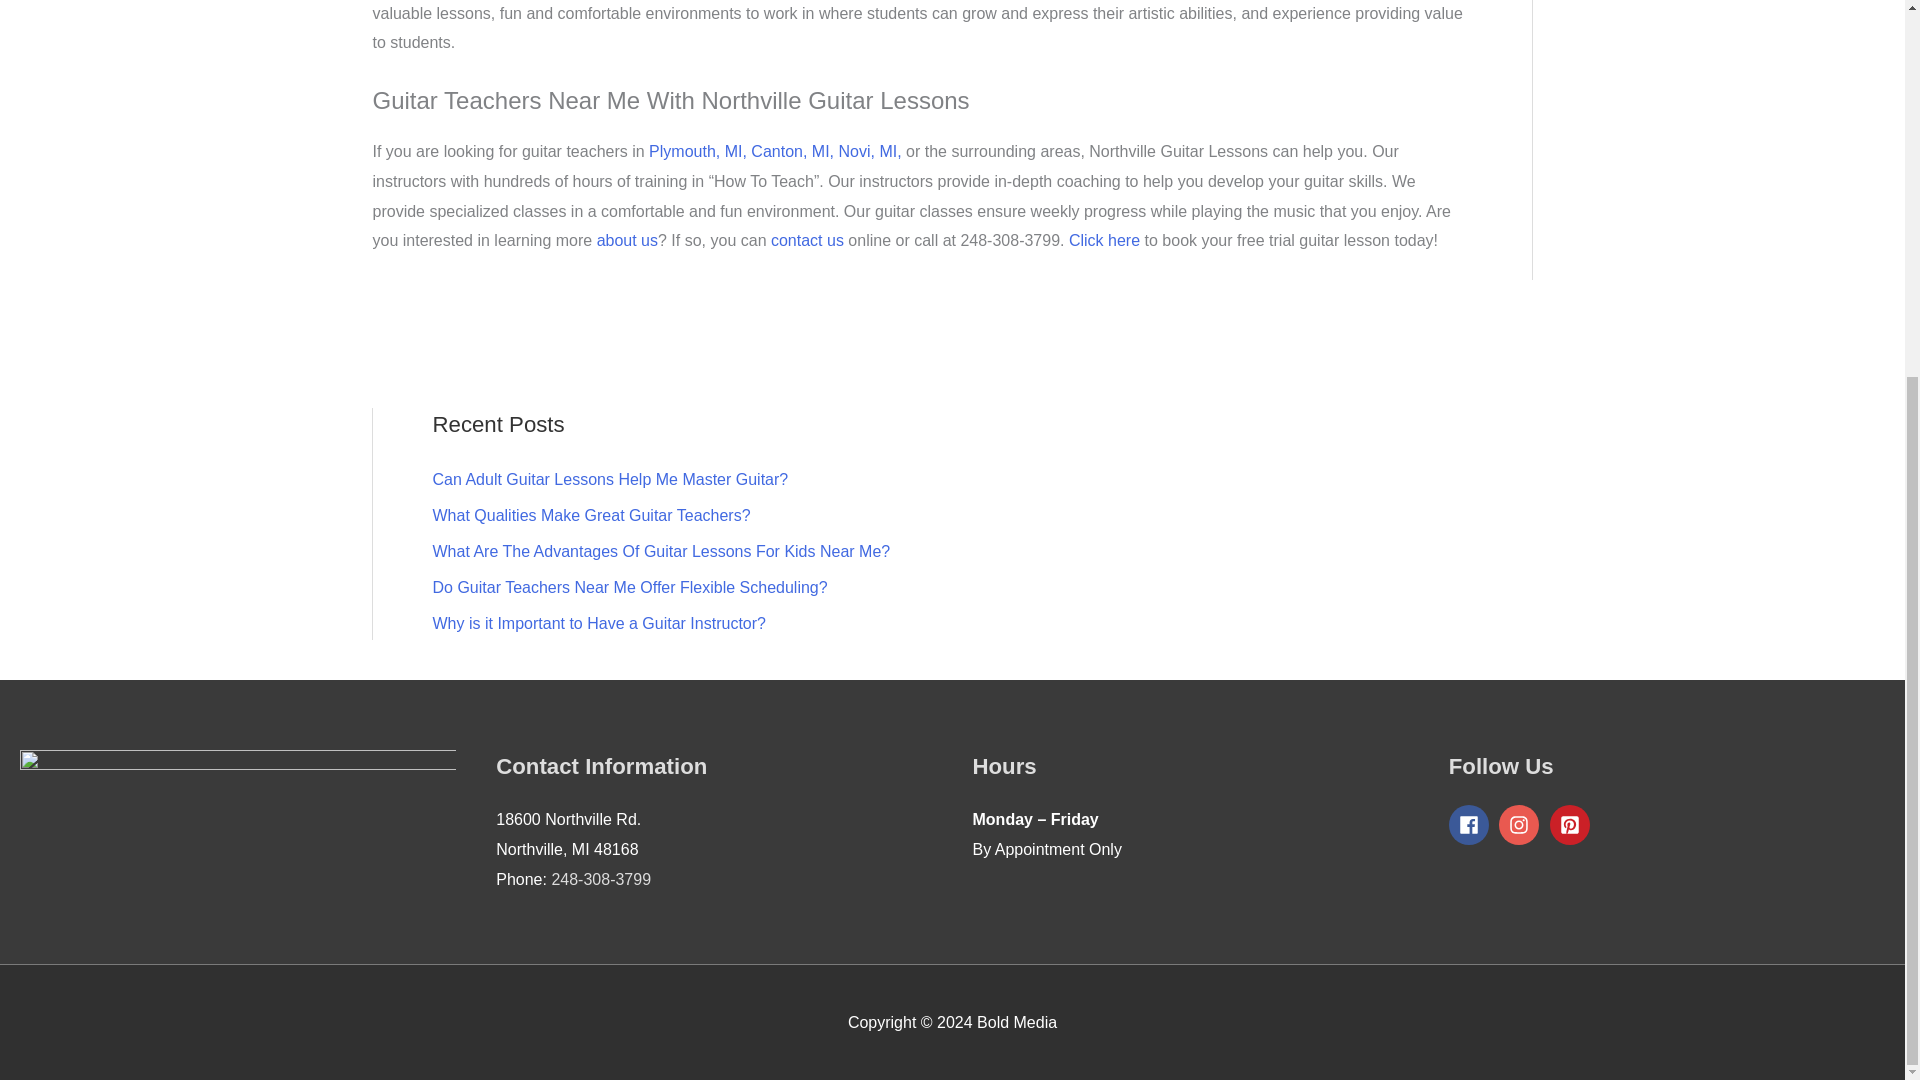  What do you see at coordinates (598, 622) in the screenshot?
I see `Why is it Important to Have a Guitar Instructor?` at bounding box center [598, 622].